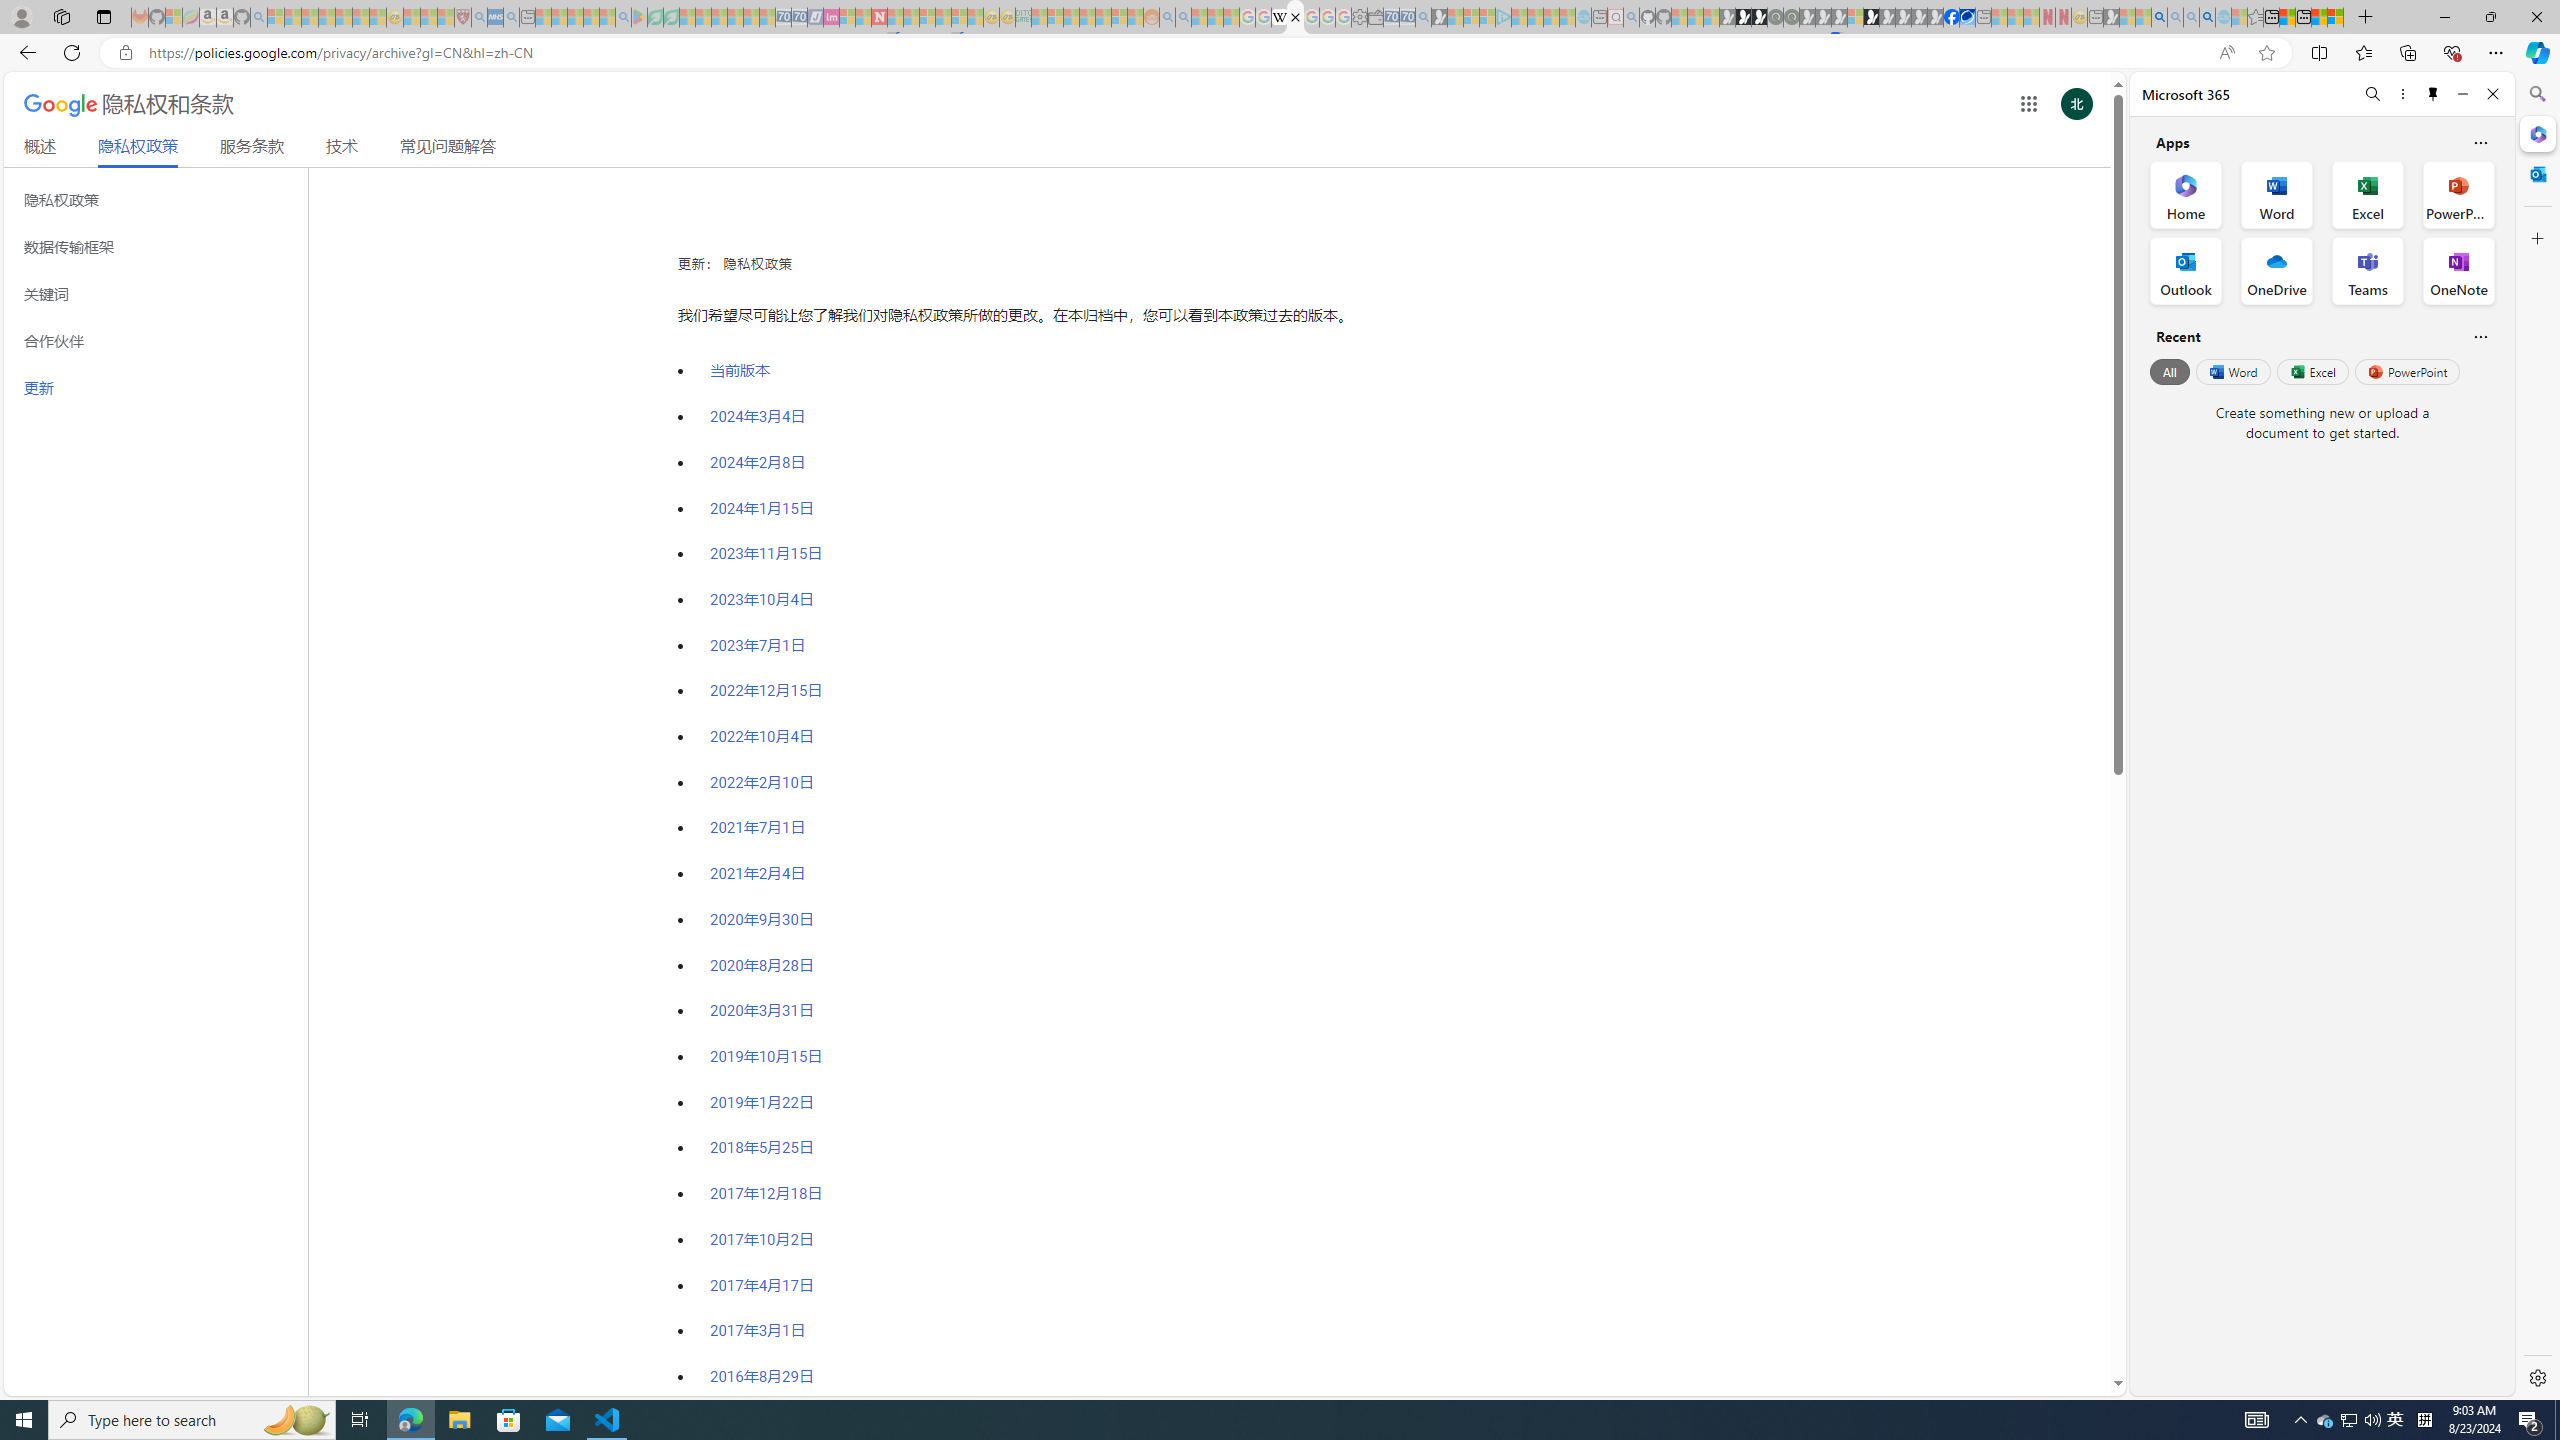 The width and height of the screenshot is (2560, 1440). I want to click on PowerPoint, so click(2408, 371).